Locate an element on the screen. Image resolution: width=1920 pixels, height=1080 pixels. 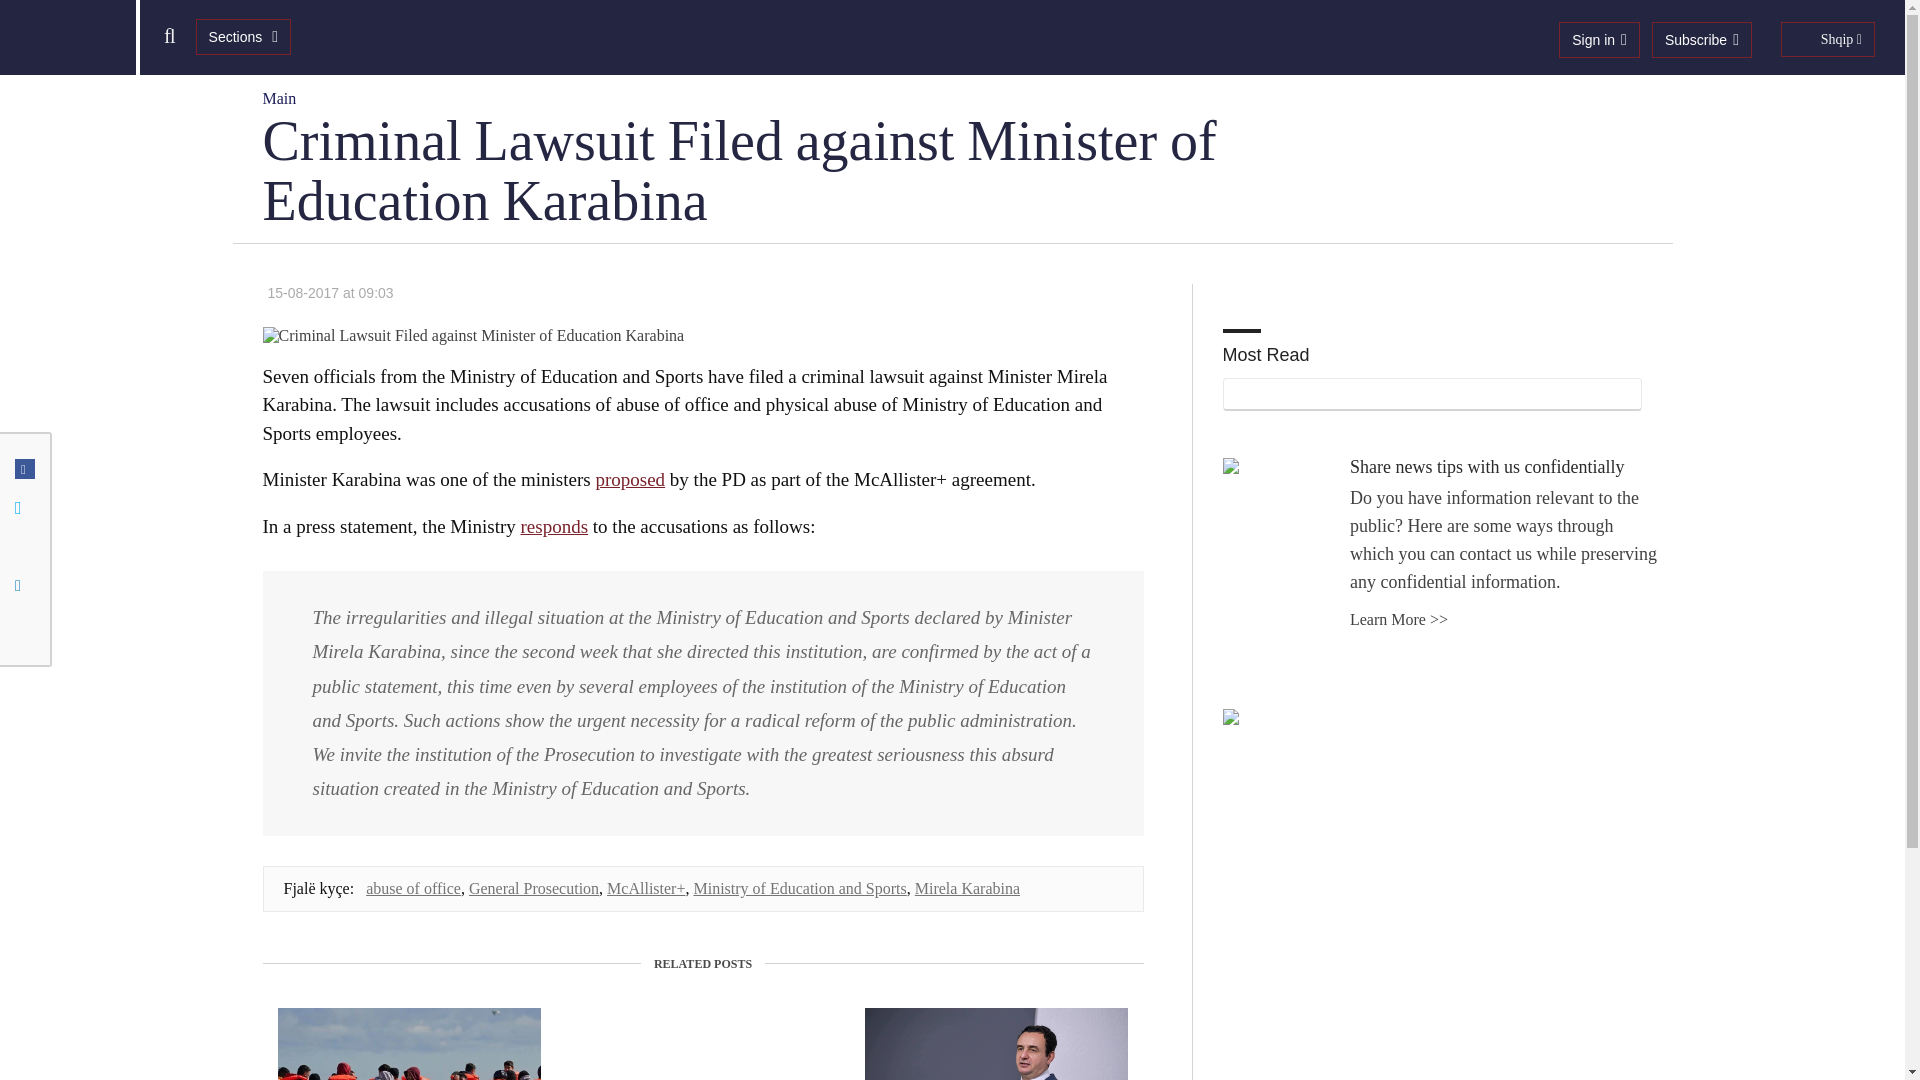
Sections is located at coordinates (243, 37).